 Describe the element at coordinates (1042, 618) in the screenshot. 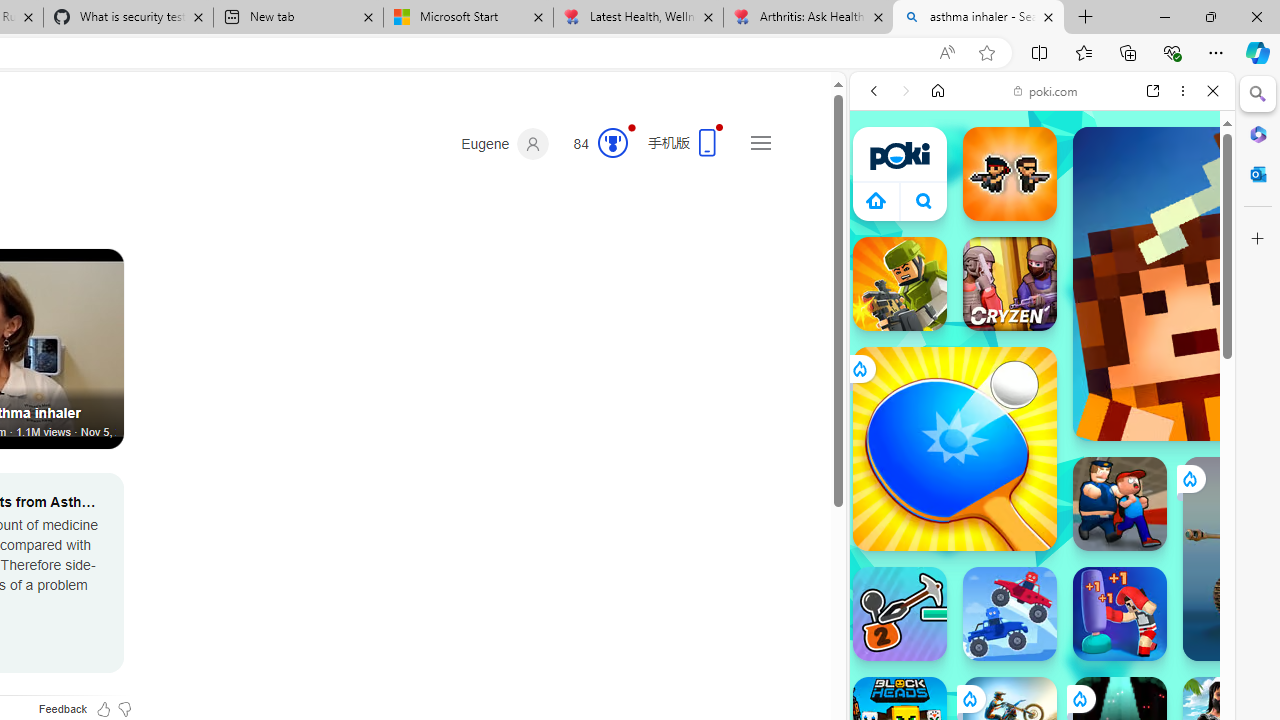

I see `Io Games` at that location.